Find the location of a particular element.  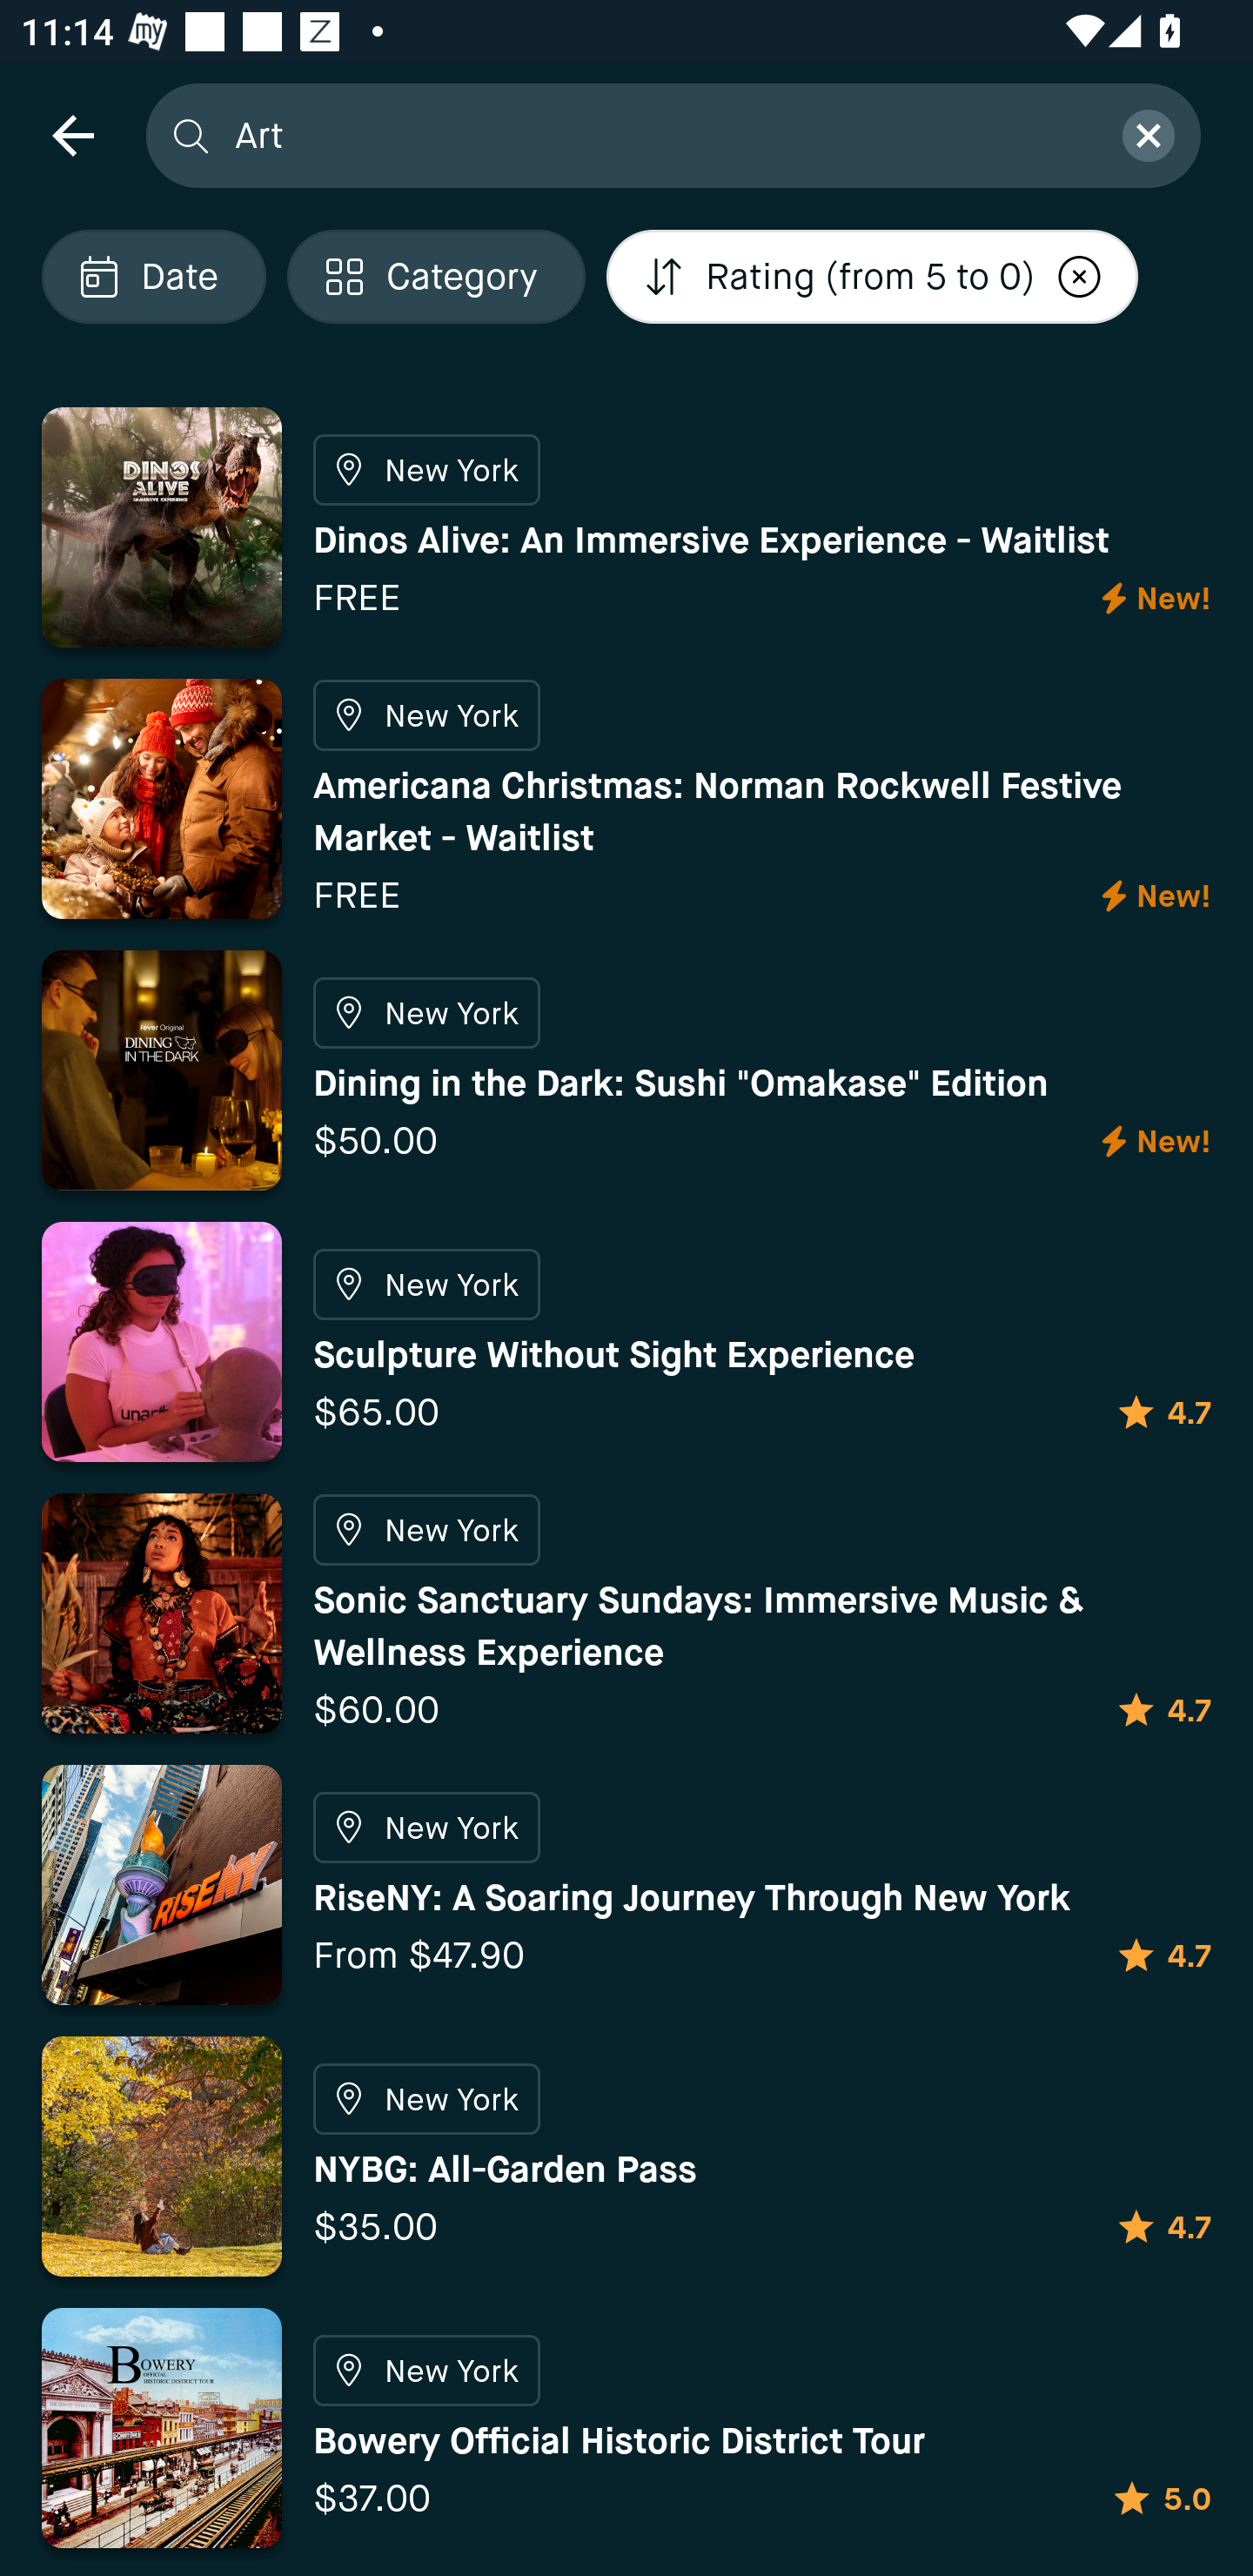

Localized description is located at coordinates (1080, 277).